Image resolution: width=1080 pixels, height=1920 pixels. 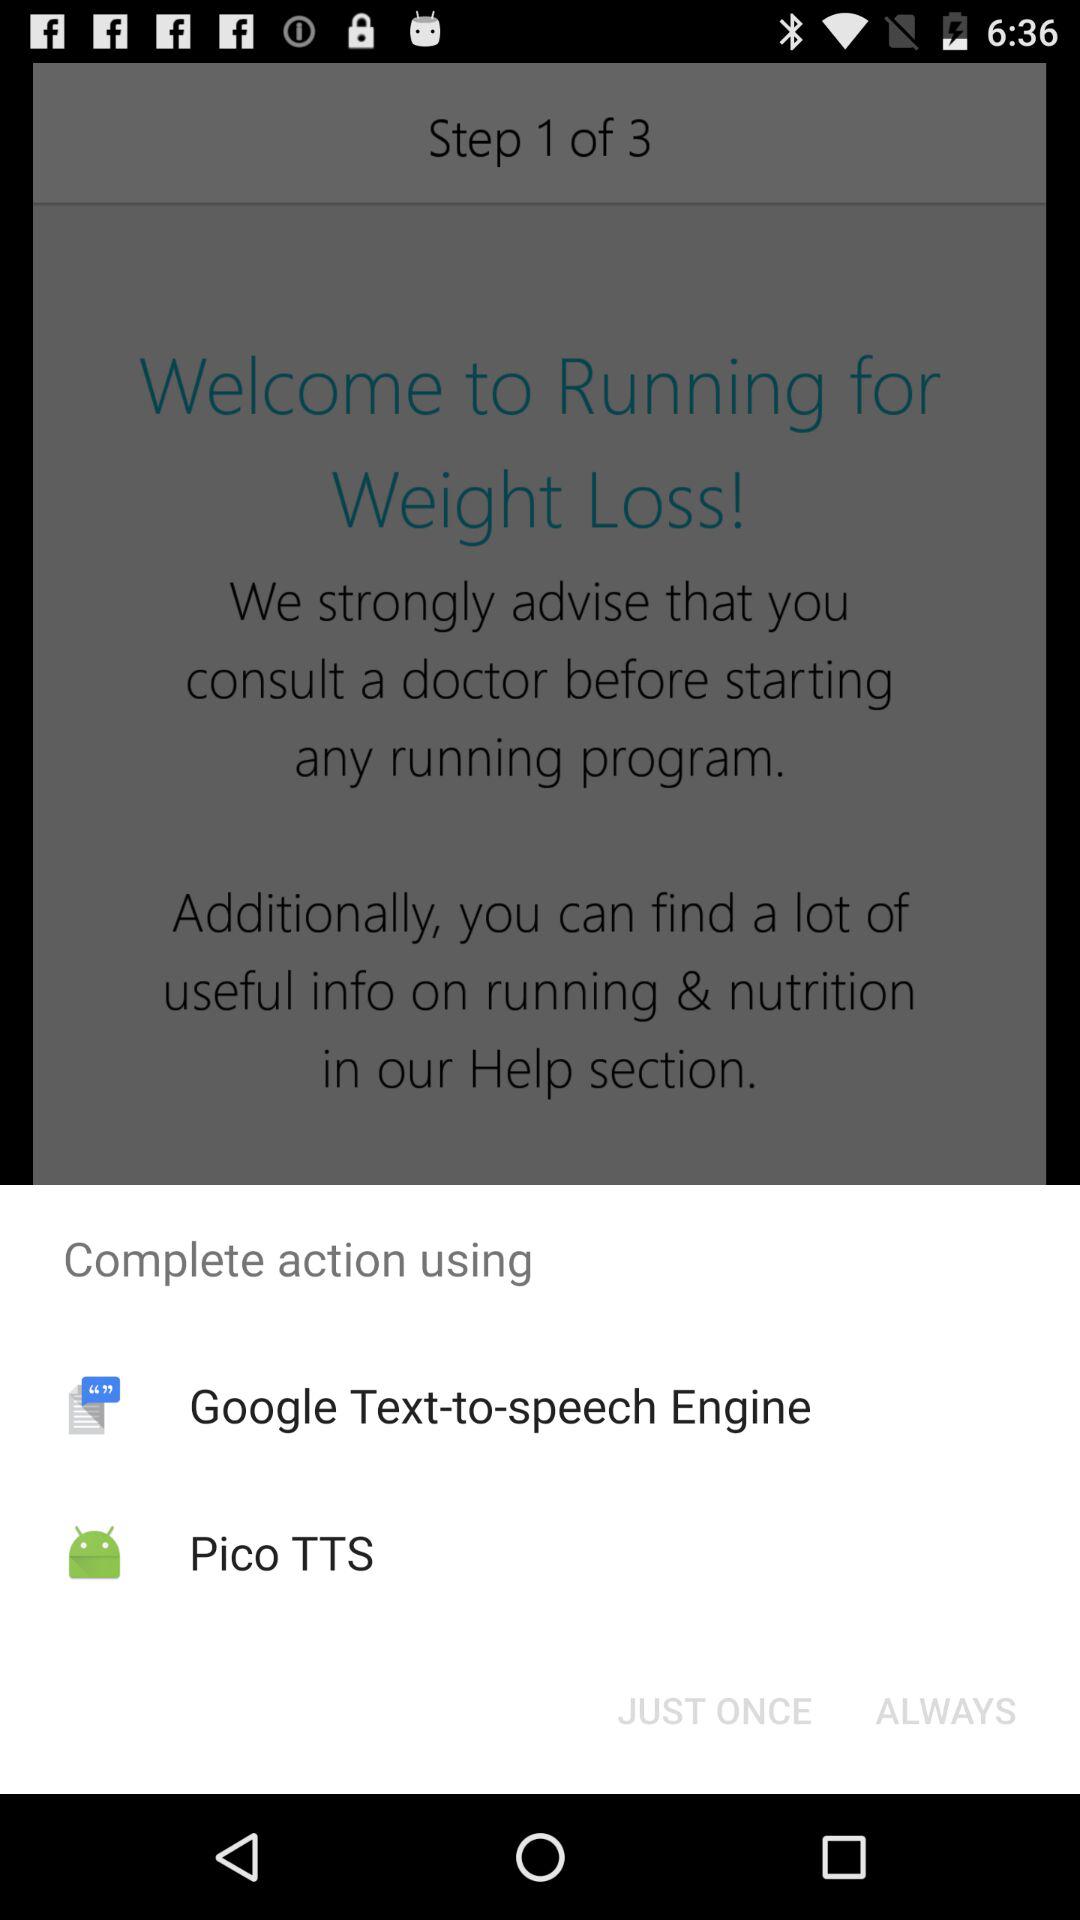 What do you see at coordinates (946, 1710) in the screenshot?
I see `launch item to the right of just once item` at bounding box center [946, 1710].